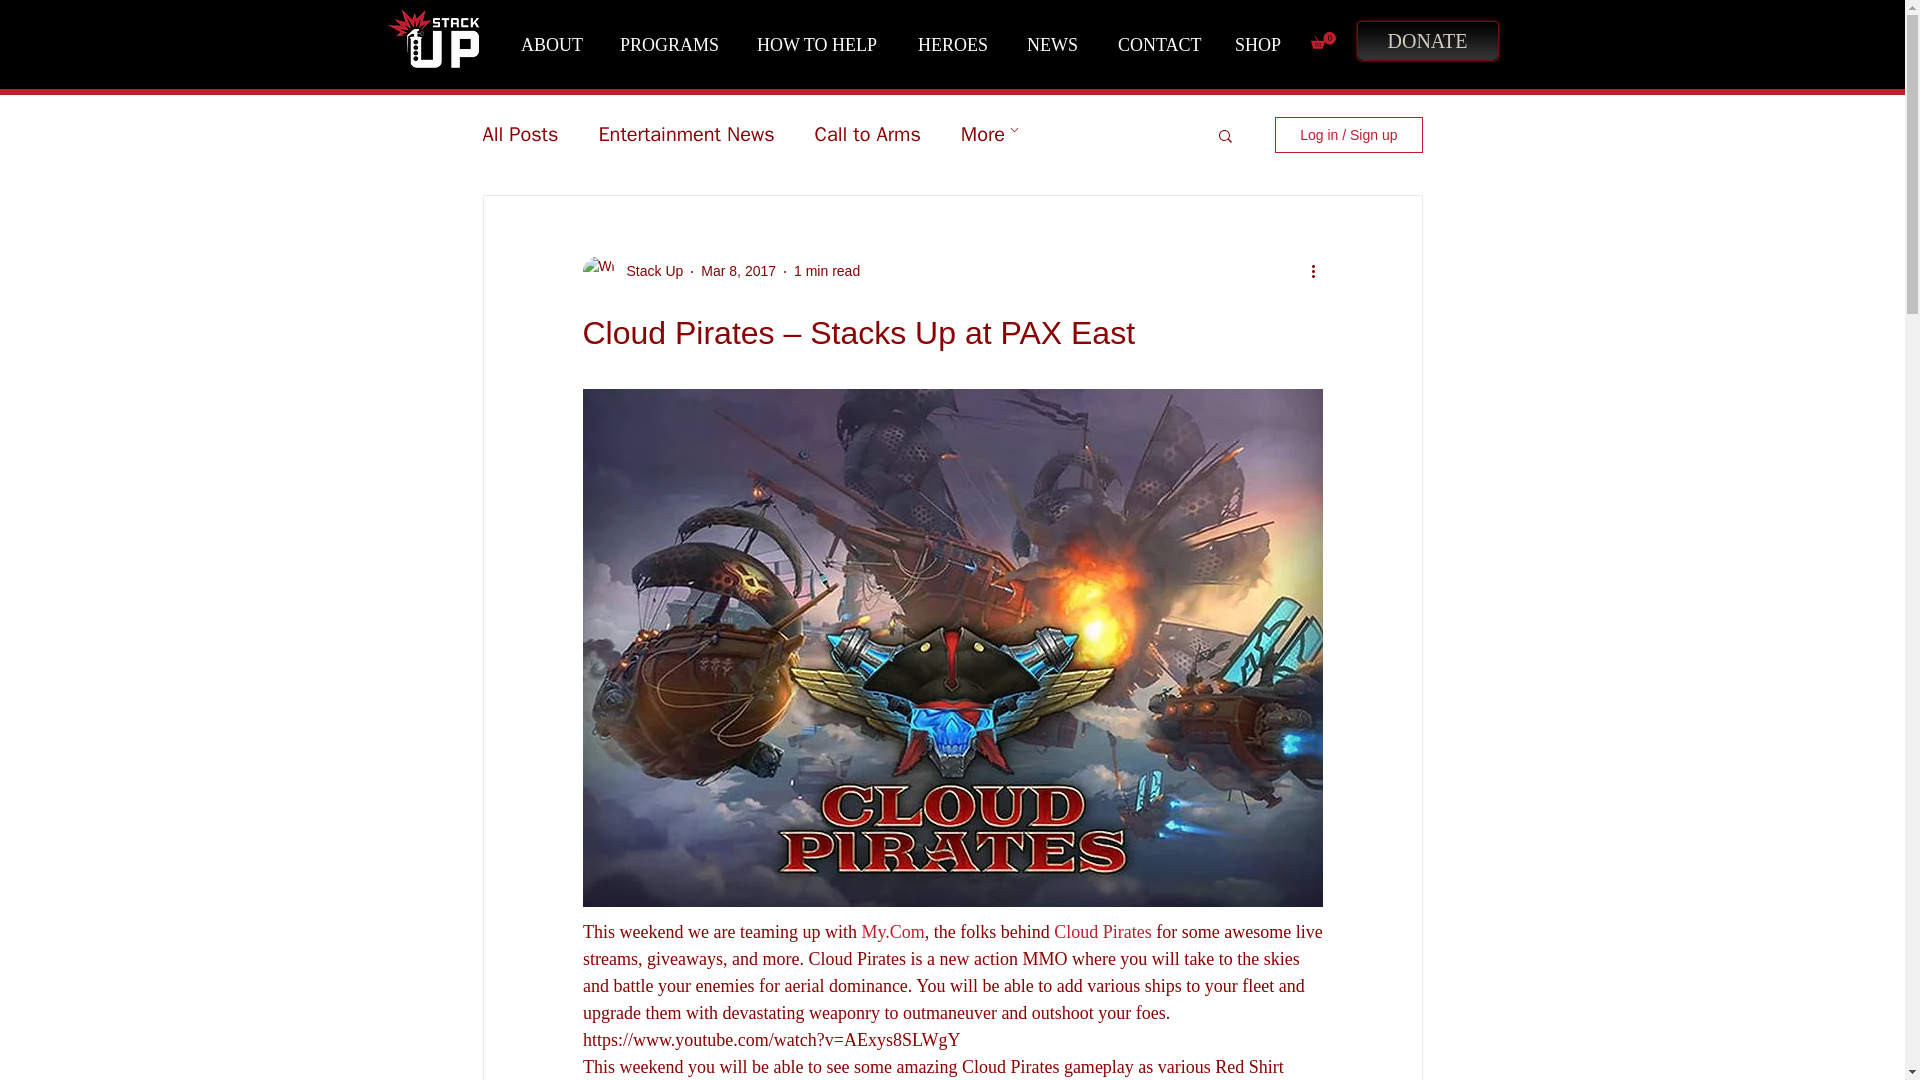 This screenshot has width=1920, height=1080. Describe the element at coordinates (1426, 40) in the screenshot. I see `DONATE` at that location.